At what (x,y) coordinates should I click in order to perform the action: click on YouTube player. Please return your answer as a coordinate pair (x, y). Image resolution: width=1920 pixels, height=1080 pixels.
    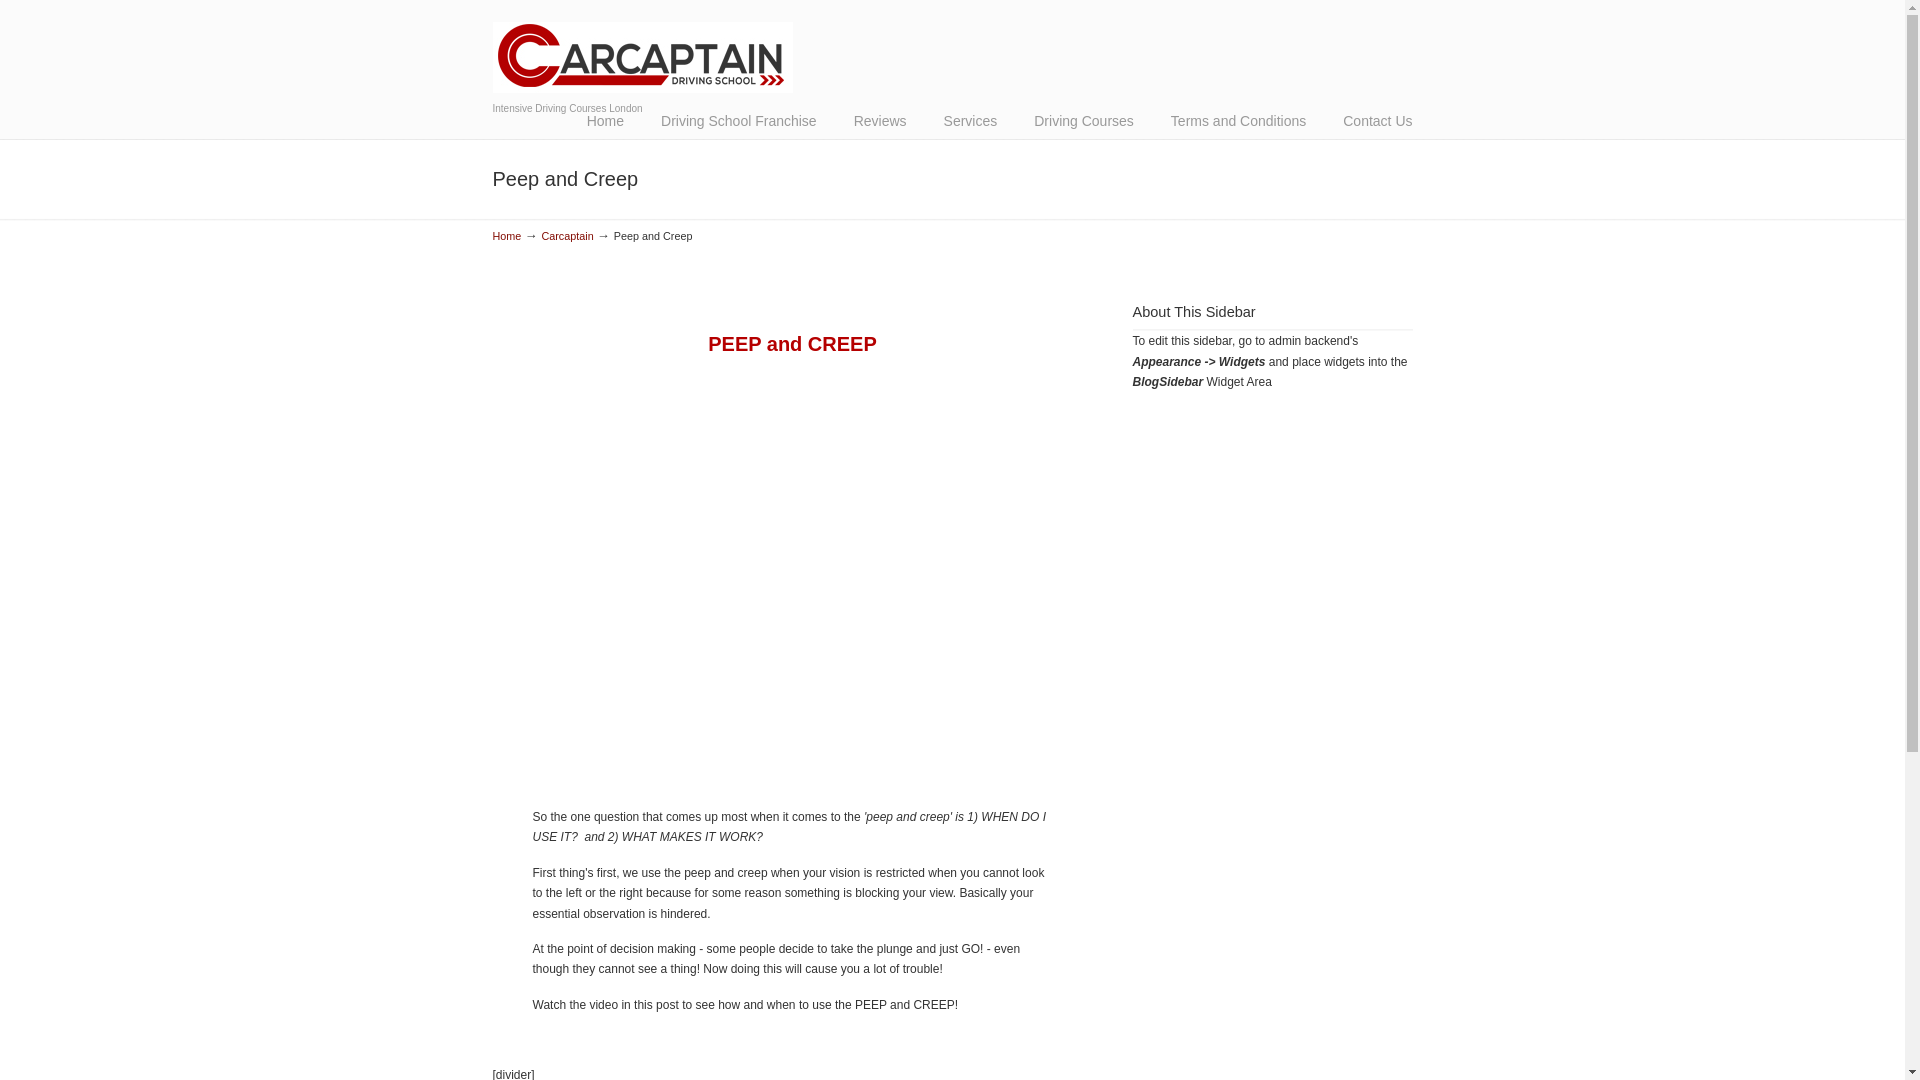
    Looking at the image, I should click on (792, 576).